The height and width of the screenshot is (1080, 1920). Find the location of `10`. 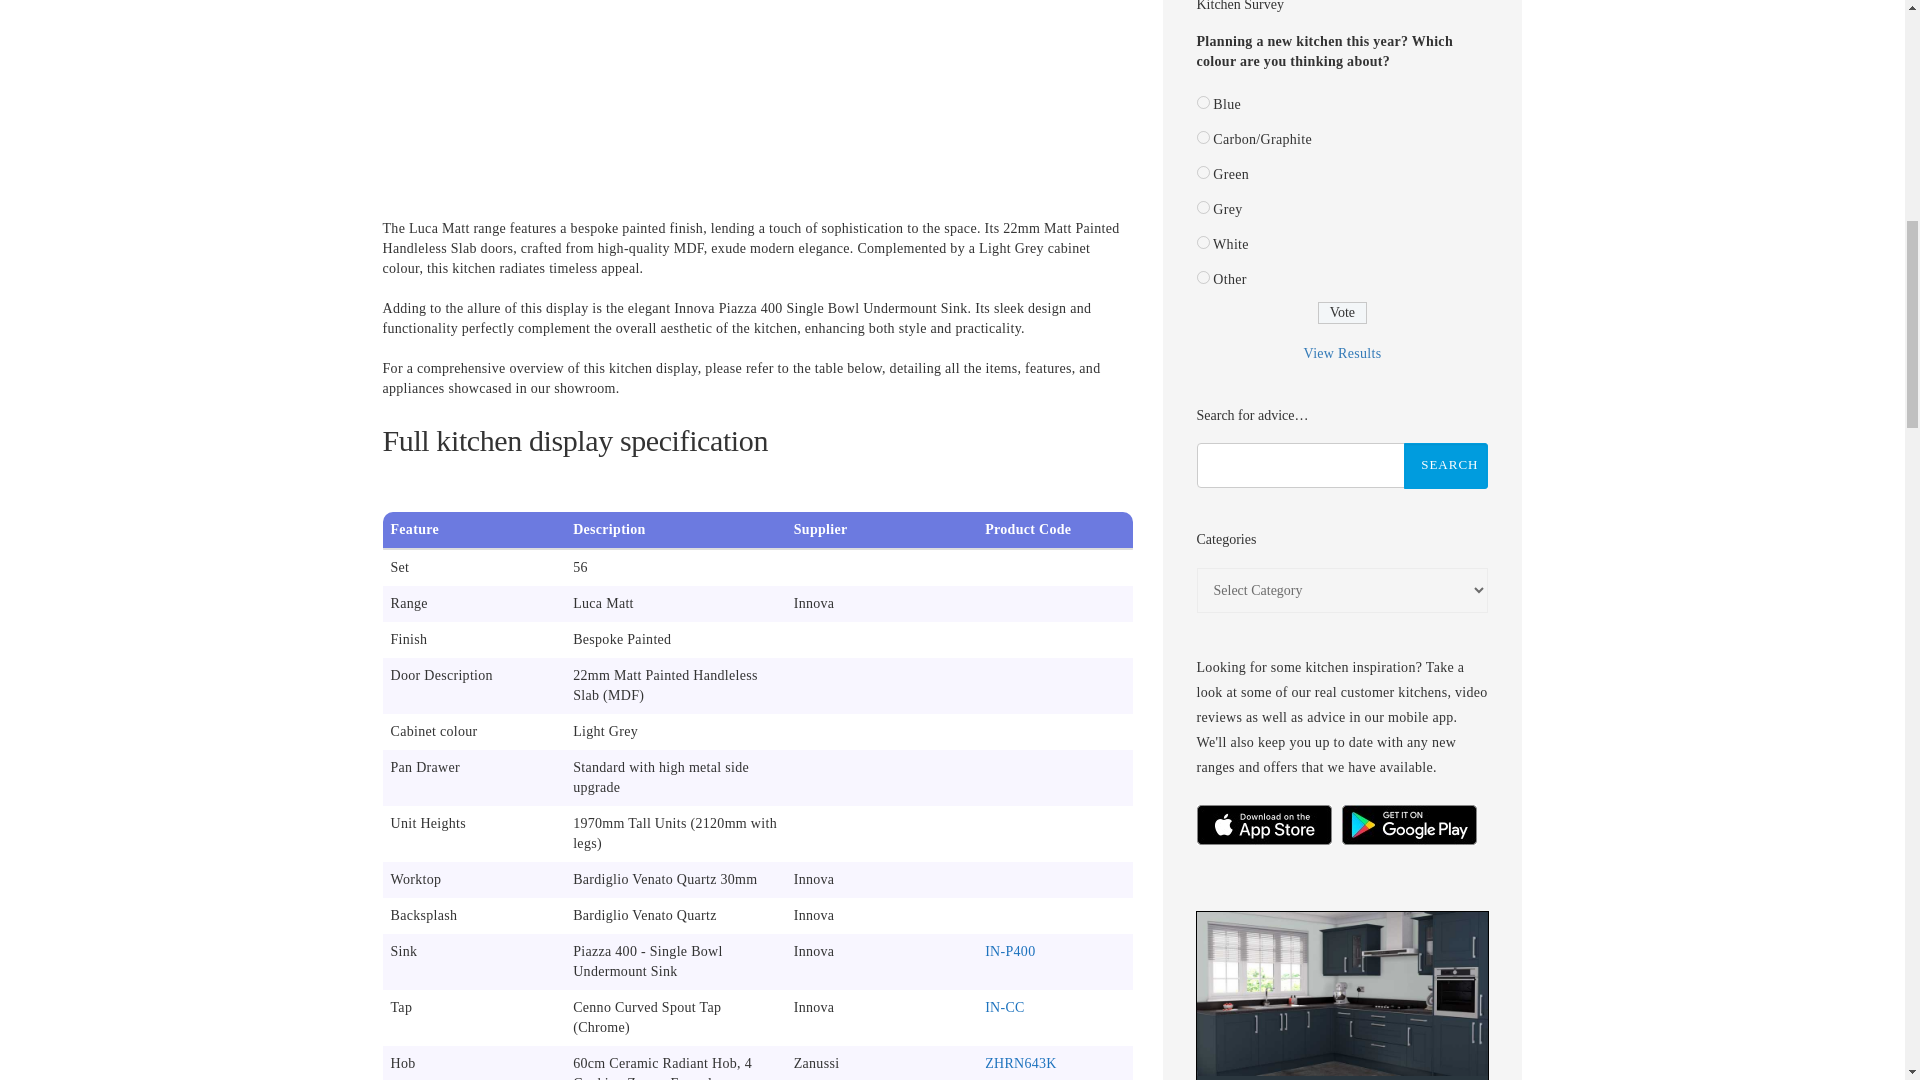

10 is located at coordinates (1202, 172).